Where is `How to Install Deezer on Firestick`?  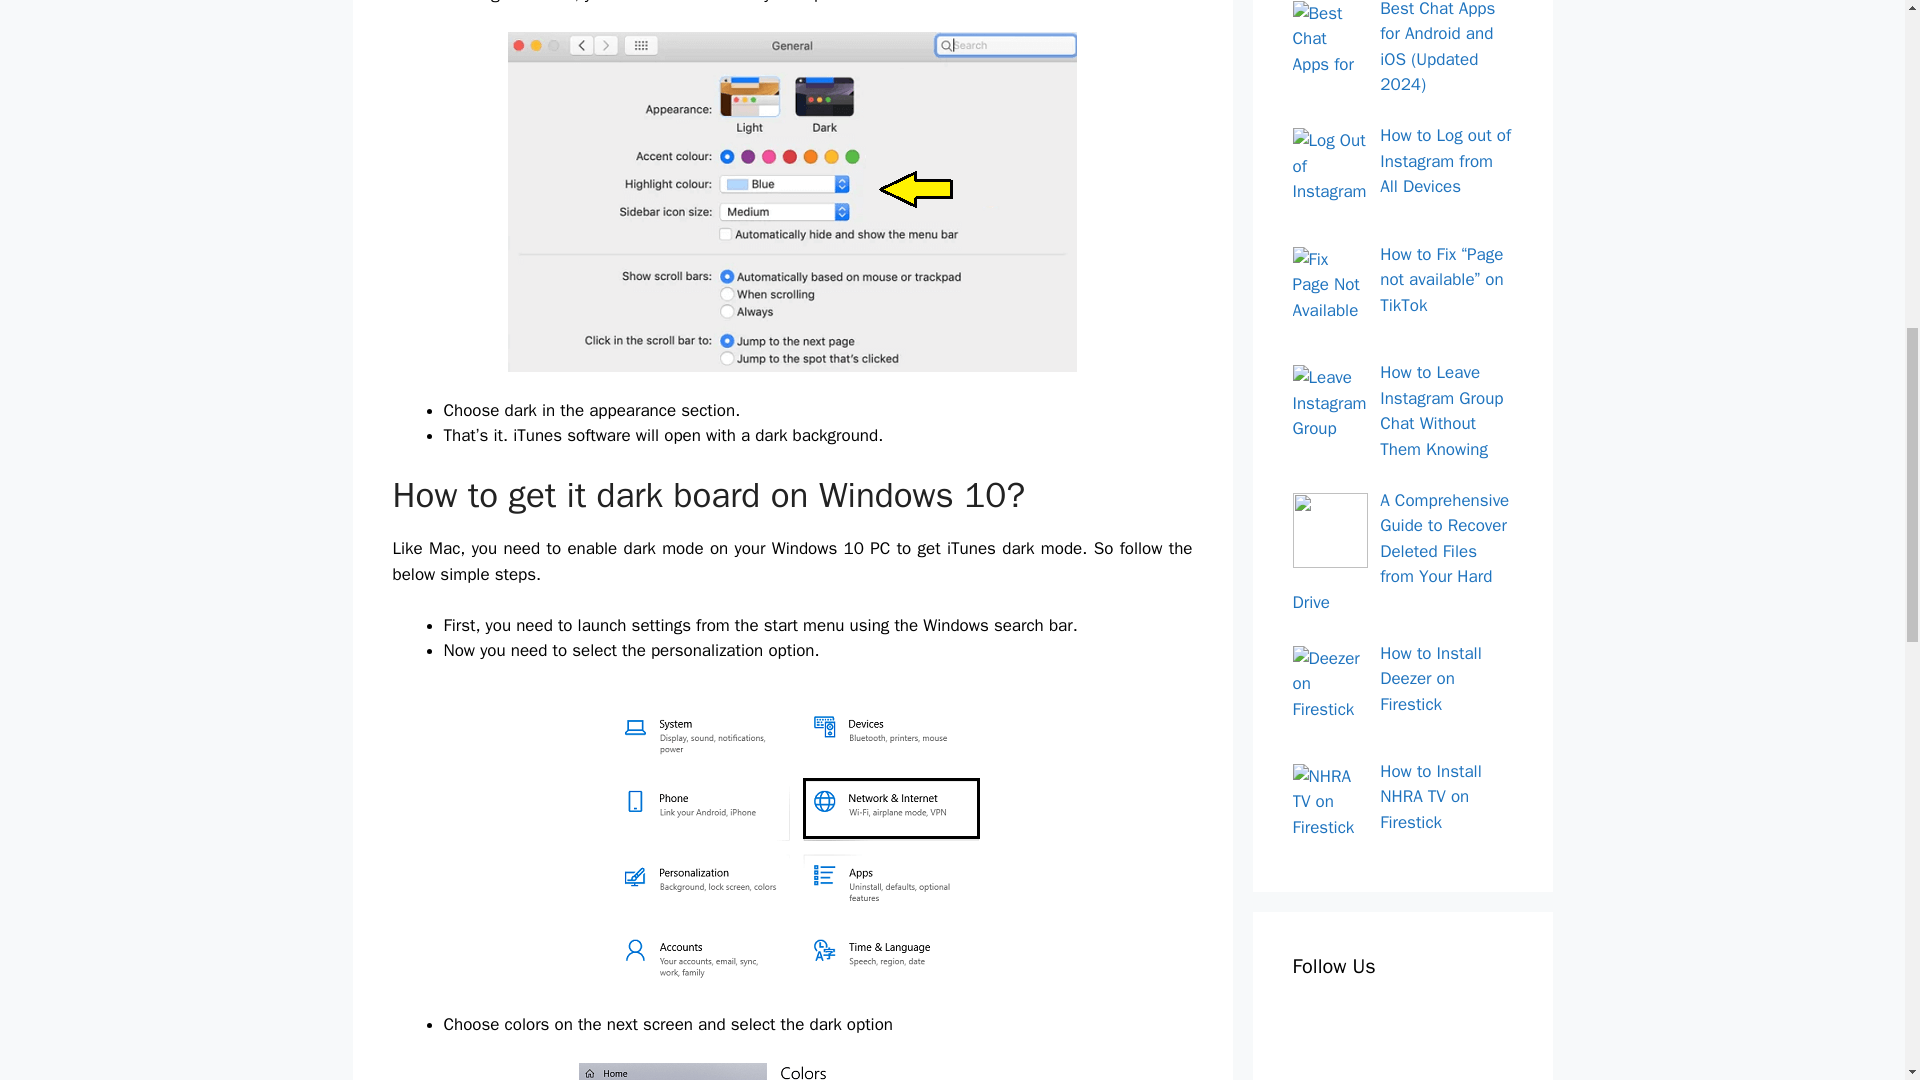 How to Install Deezer on Firestick is located at coordinates (1431, 678).